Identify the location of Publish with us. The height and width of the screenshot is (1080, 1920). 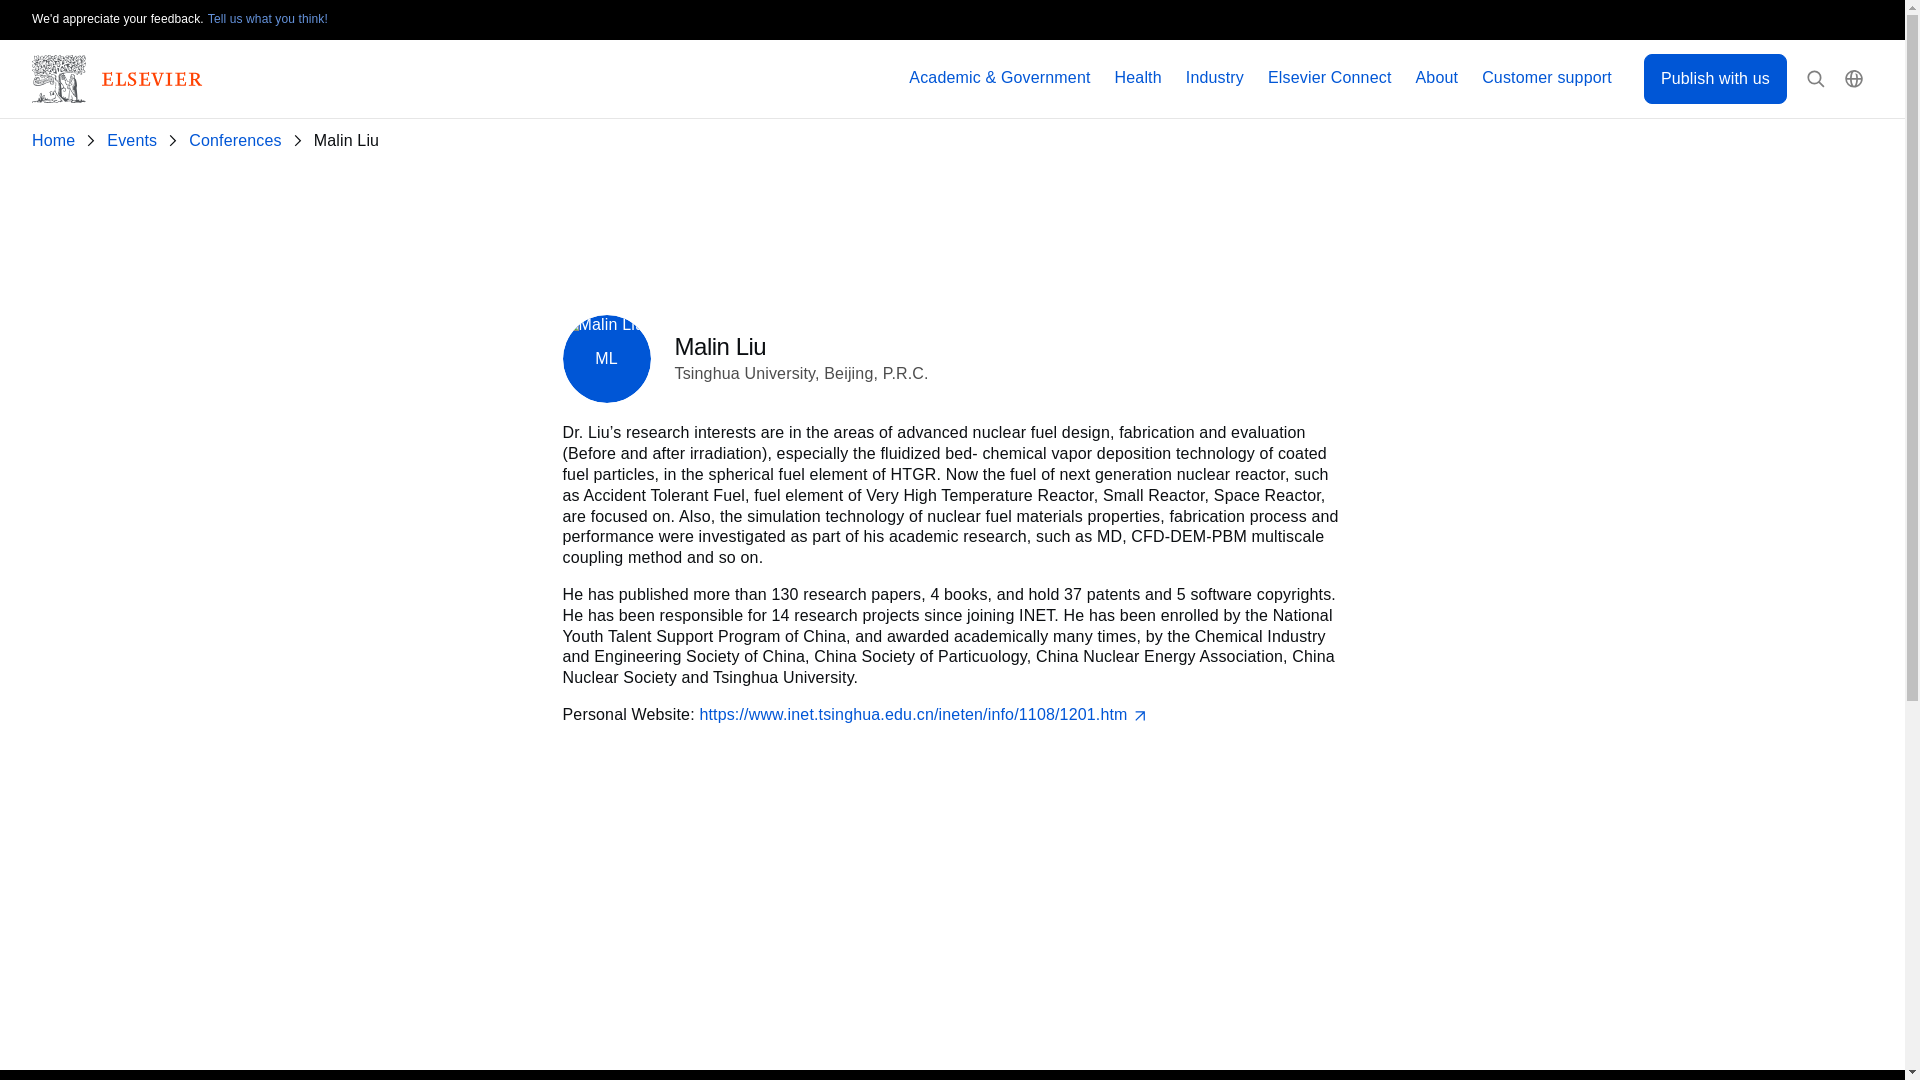
(1715, 78).